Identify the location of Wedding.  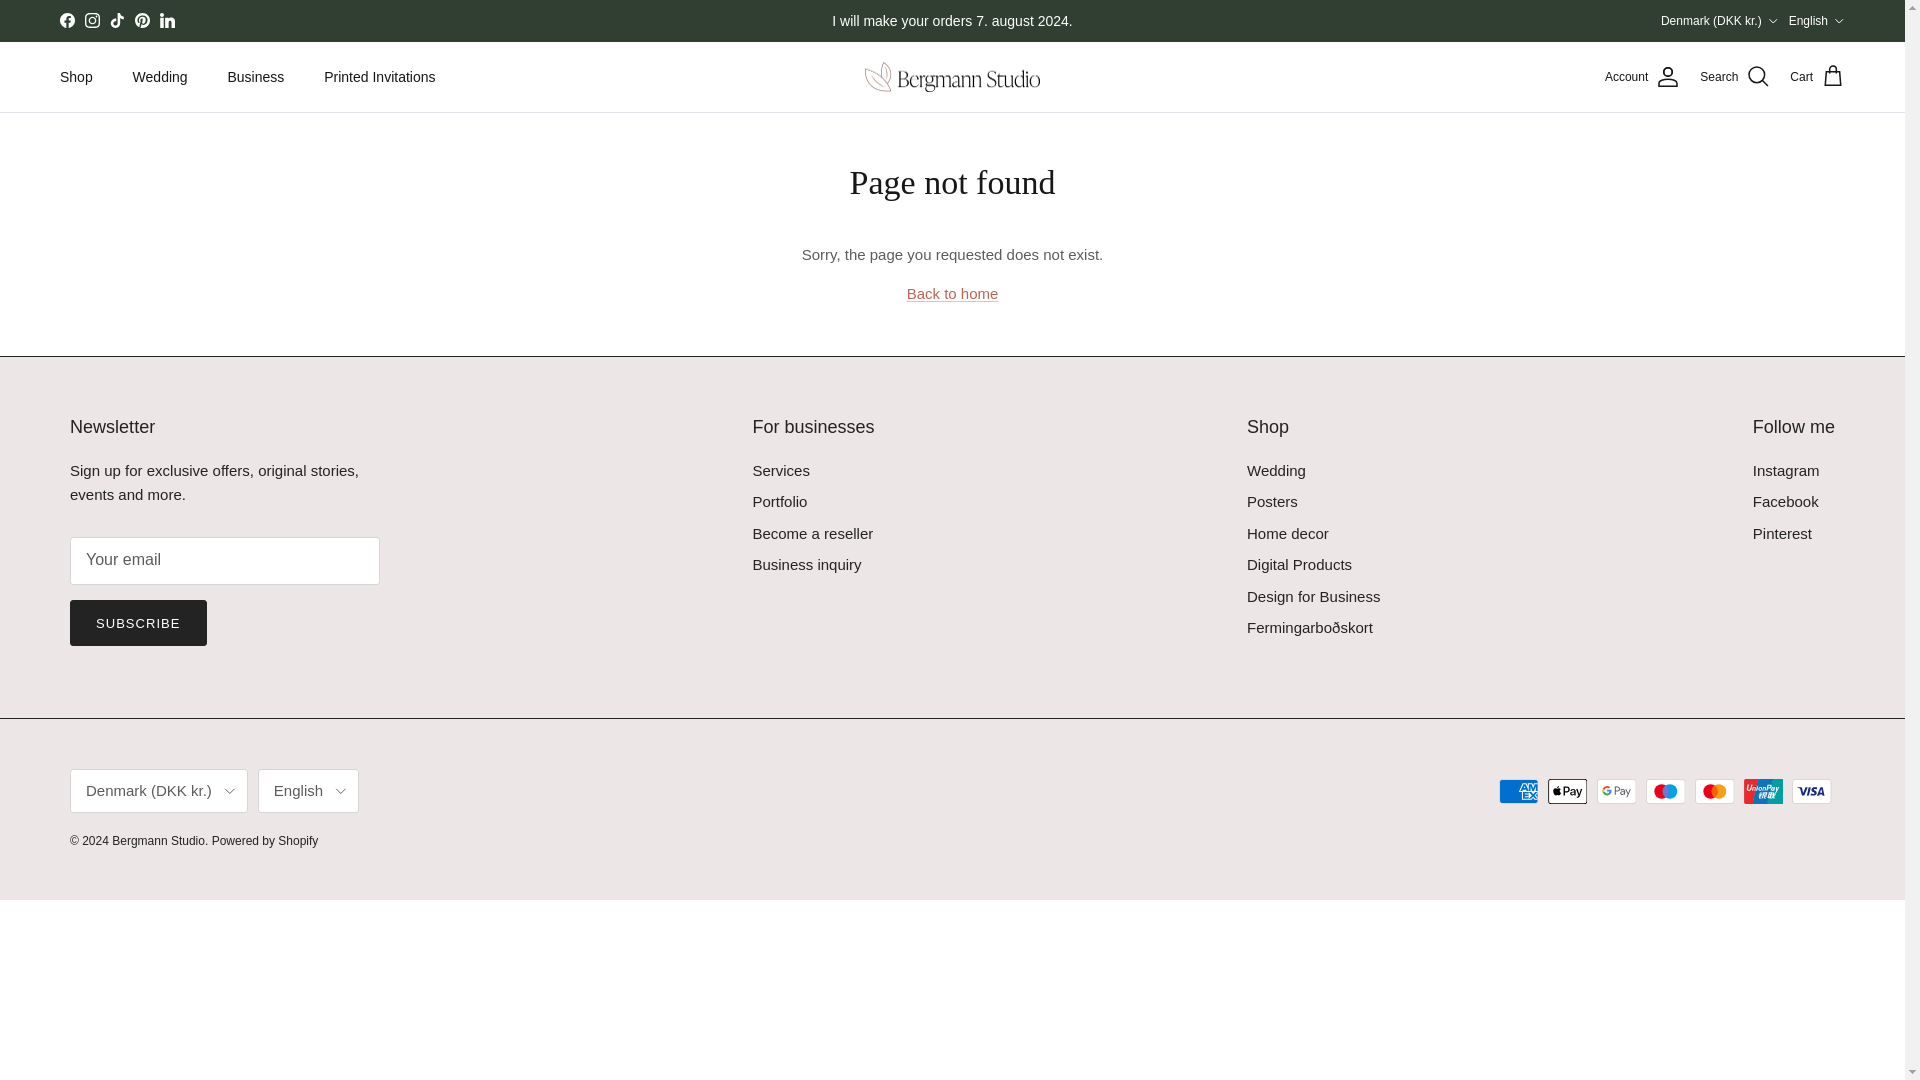
(160, 78).